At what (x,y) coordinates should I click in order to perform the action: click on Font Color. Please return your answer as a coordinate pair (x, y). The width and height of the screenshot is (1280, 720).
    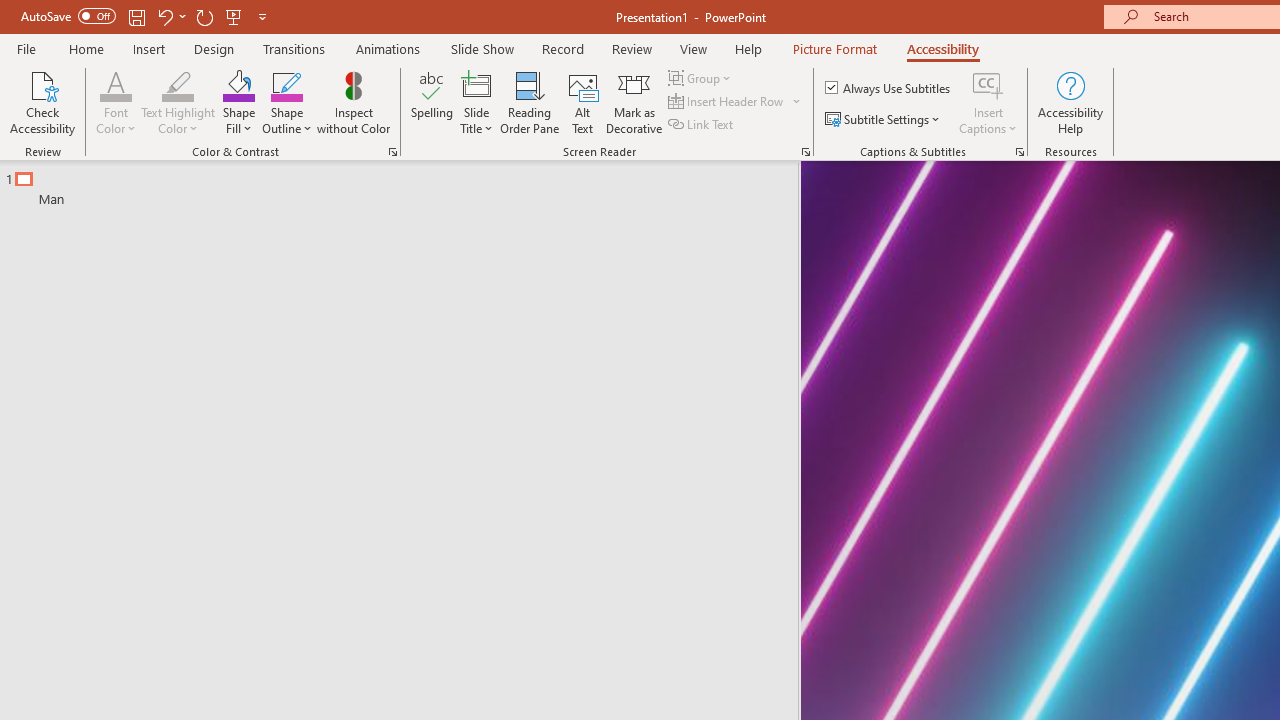
    Looking at the image, I should click on (116, 102).